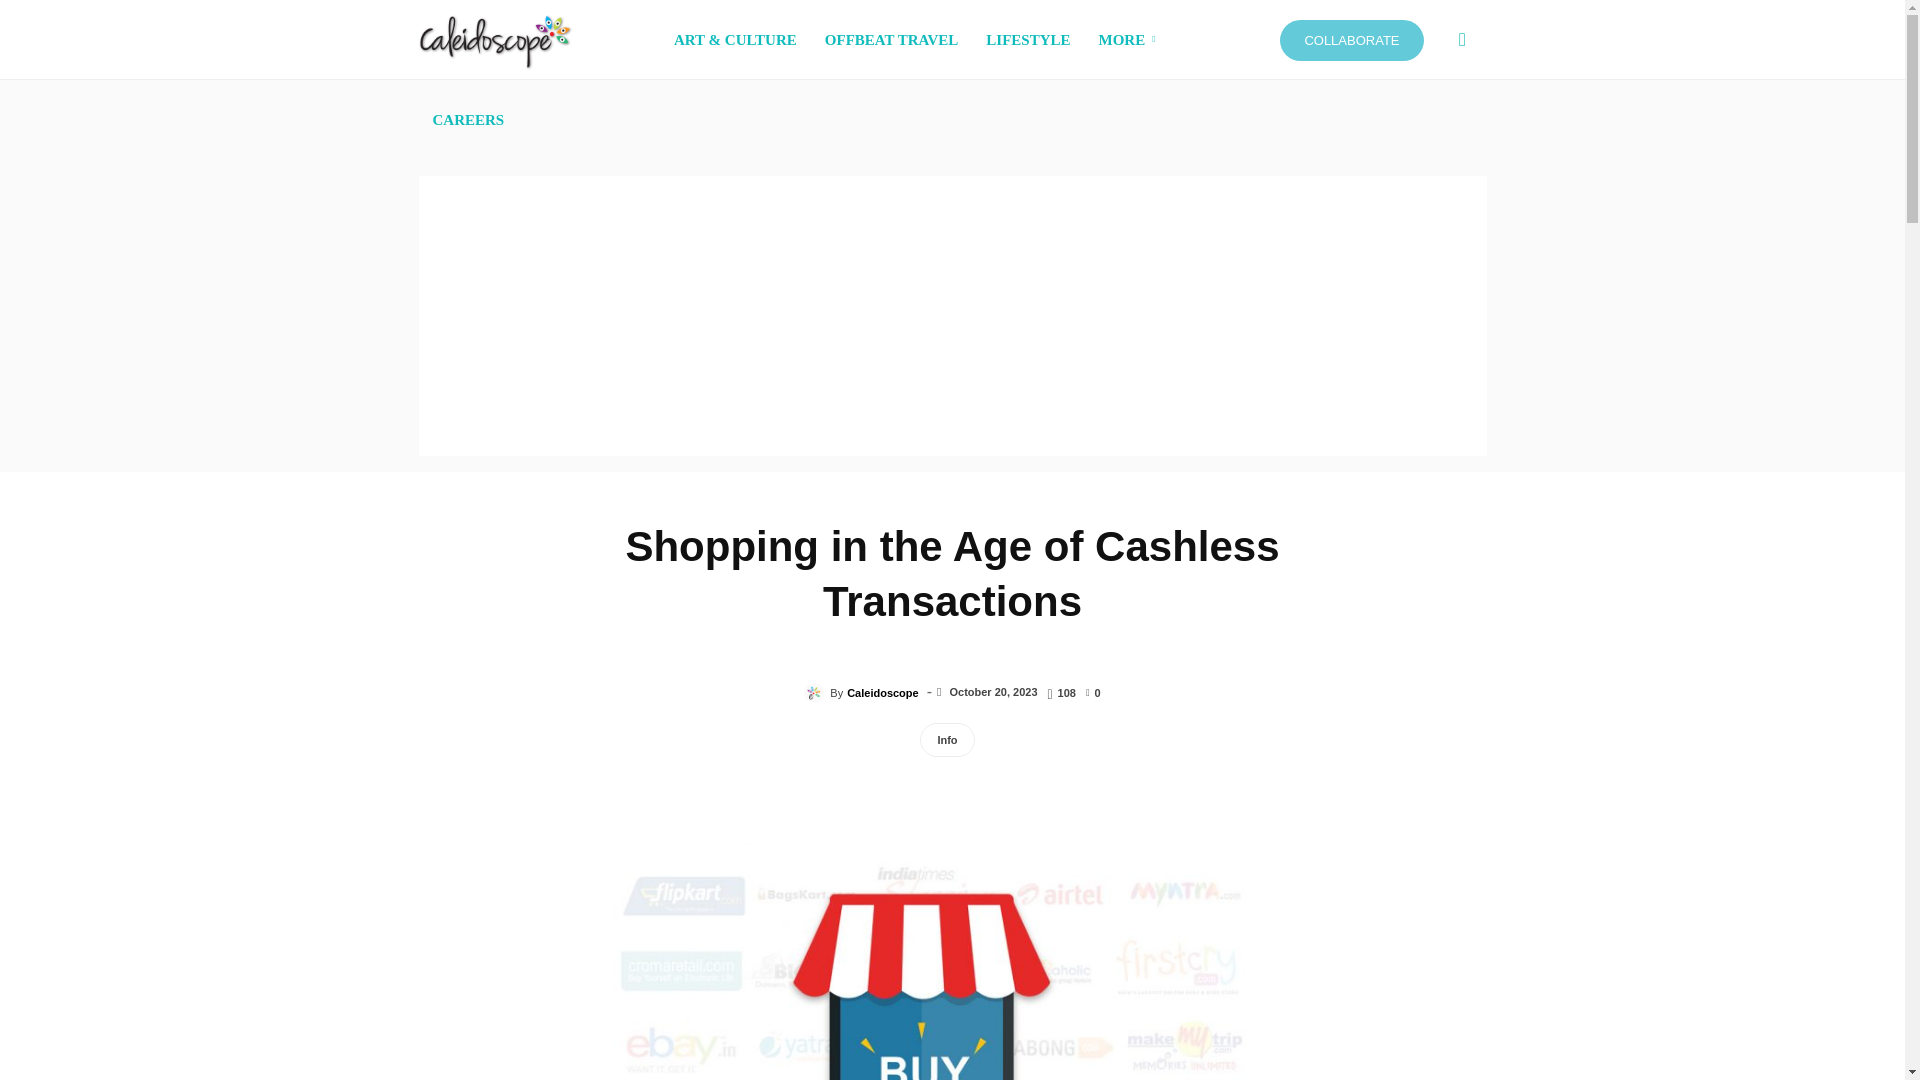 The image size is (1920, 1080). Describe the element at coordinates (816, 692) in the screenshot. I see `Caleidoscope` at that location.